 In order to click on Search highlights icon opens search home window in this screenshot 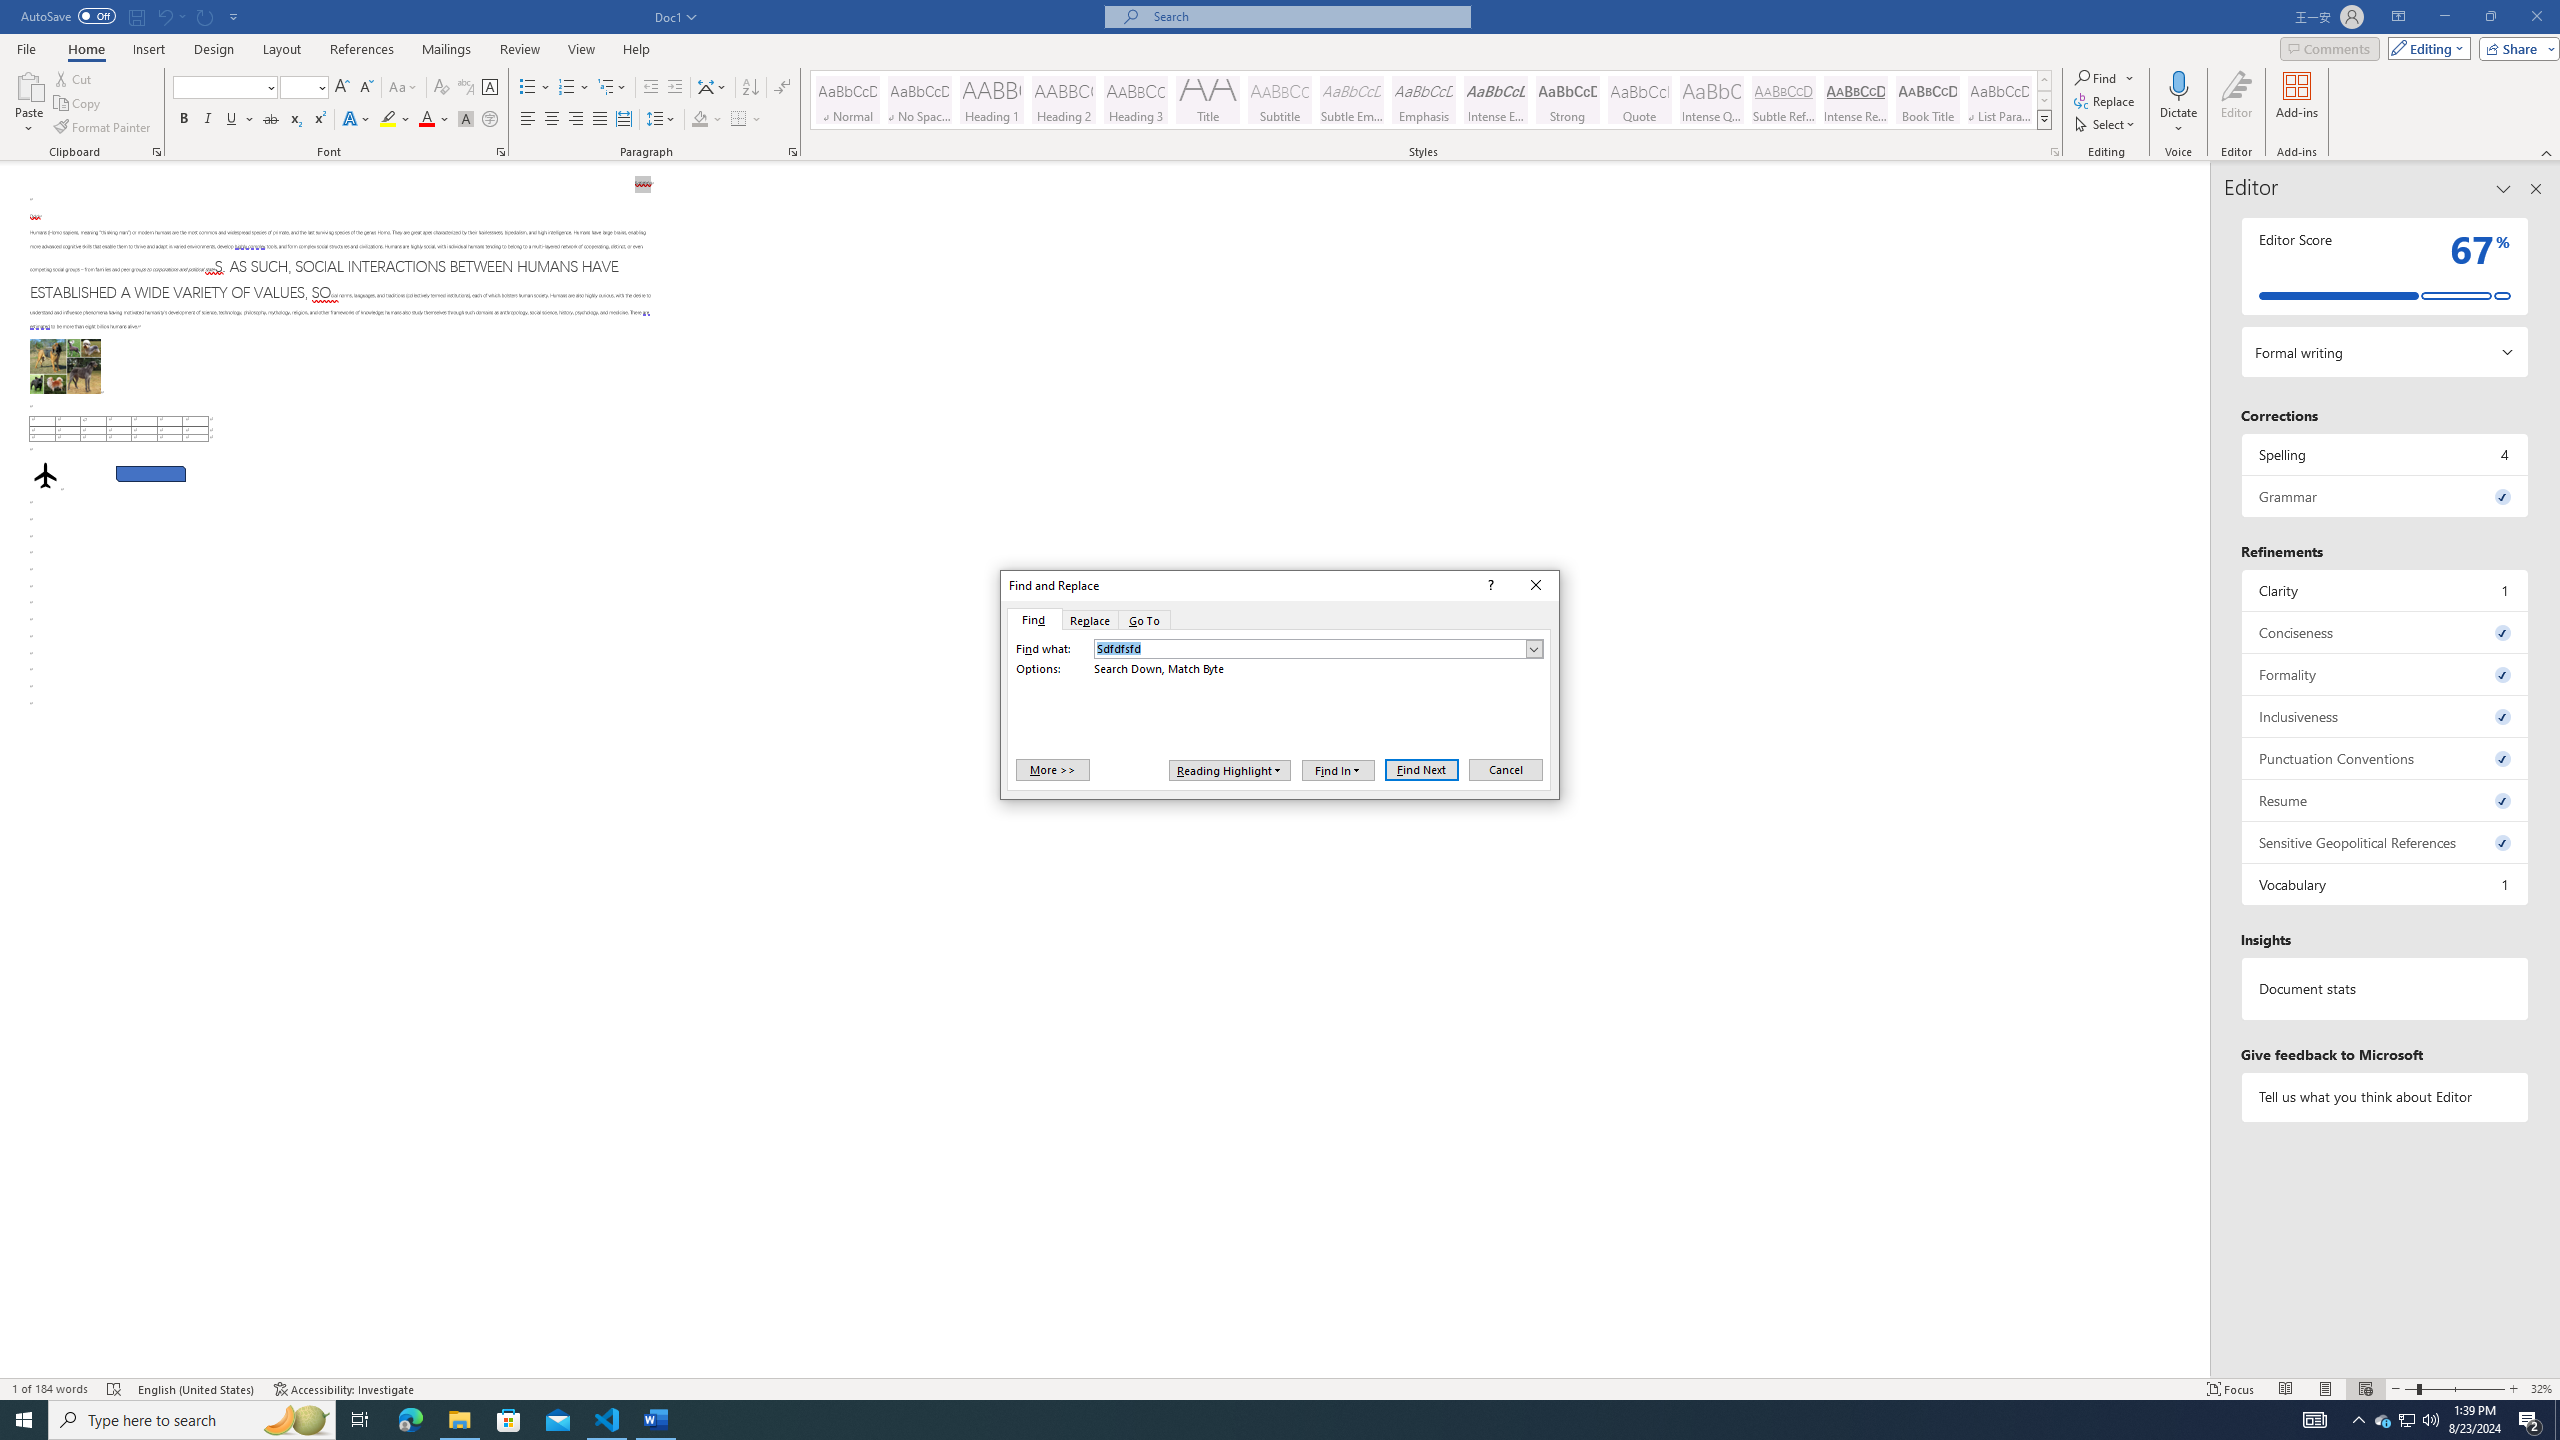, I will do `click(296, 1420)`.